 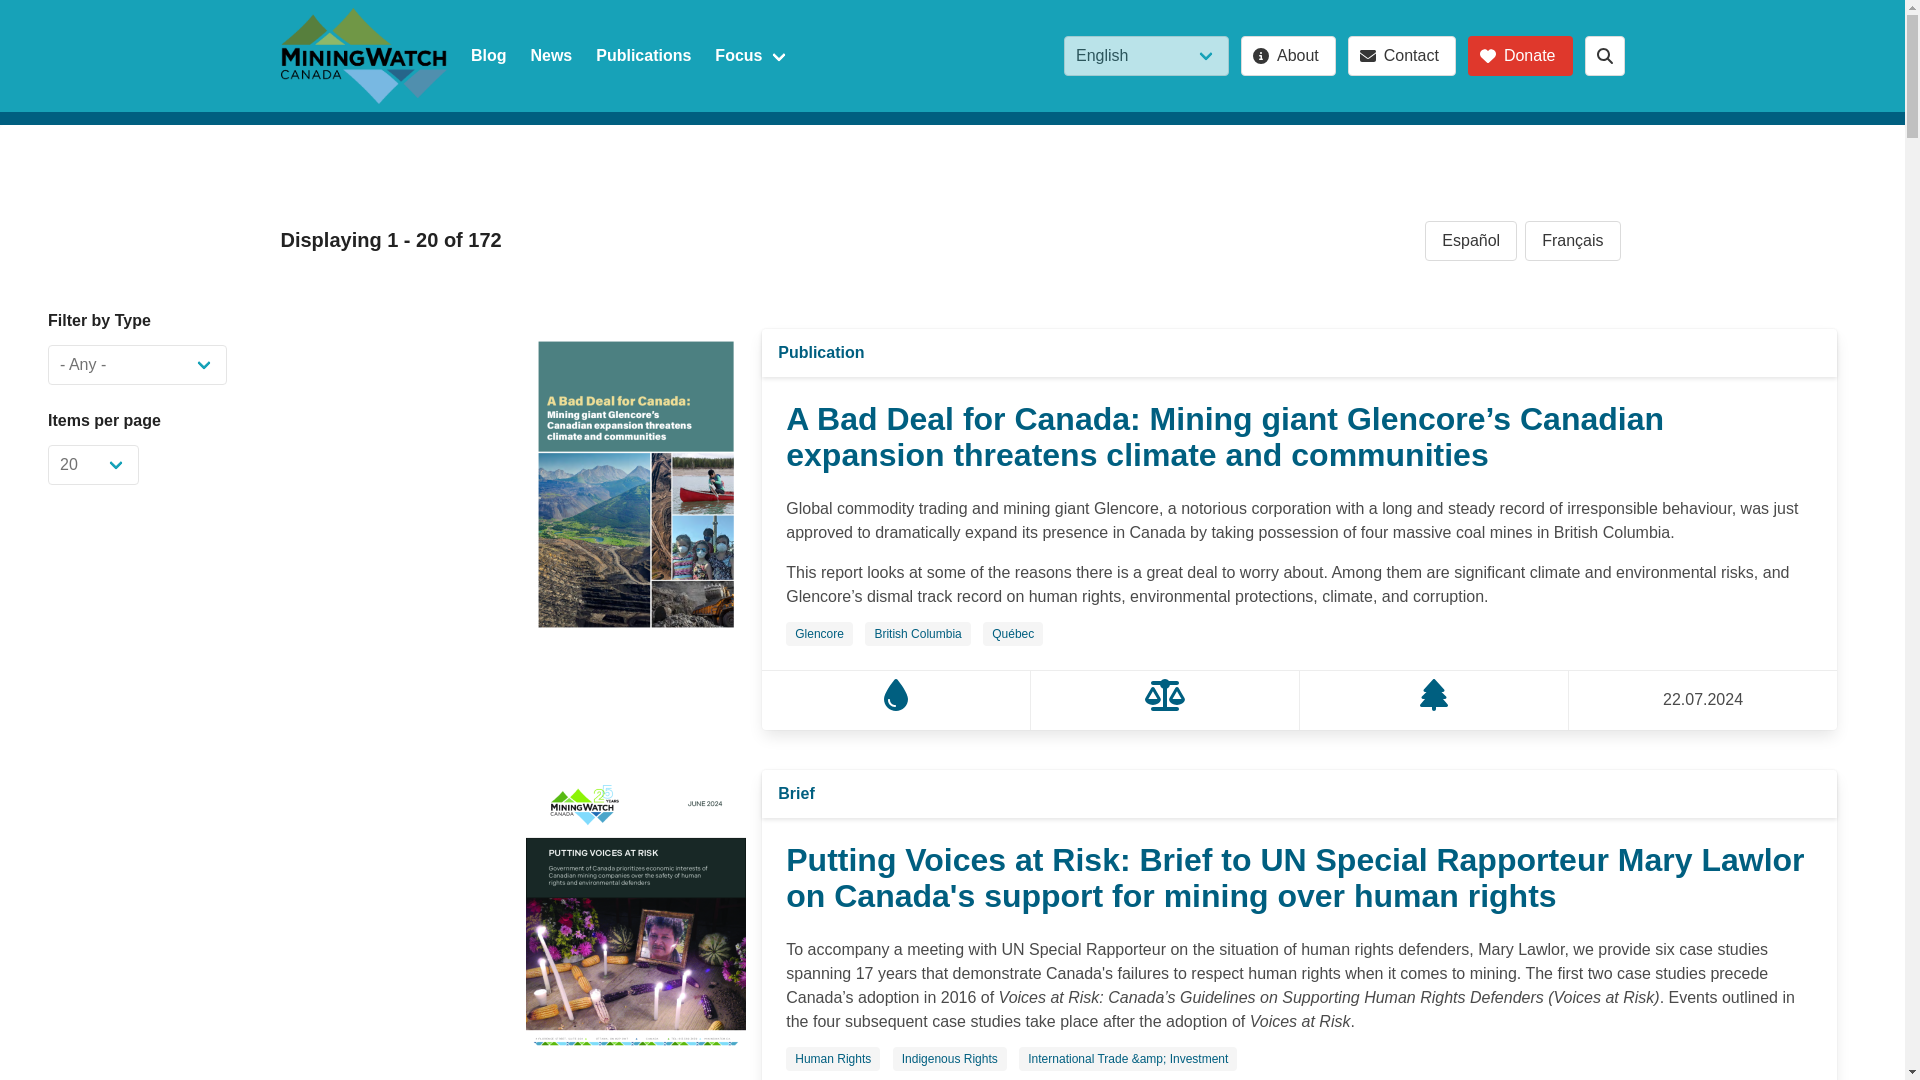 I want to click on MiningWatch, so click(x=363, y=56).